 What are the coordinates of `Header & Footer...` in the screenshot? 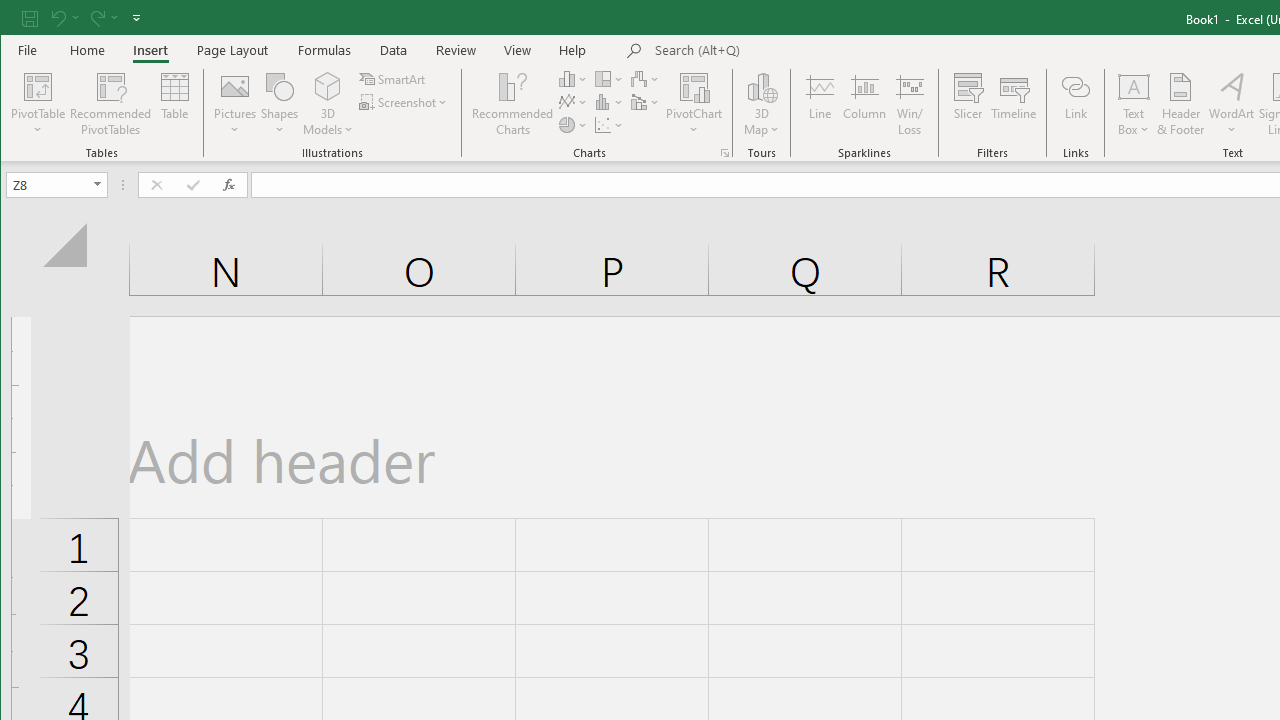 It's located at (1180, 104).